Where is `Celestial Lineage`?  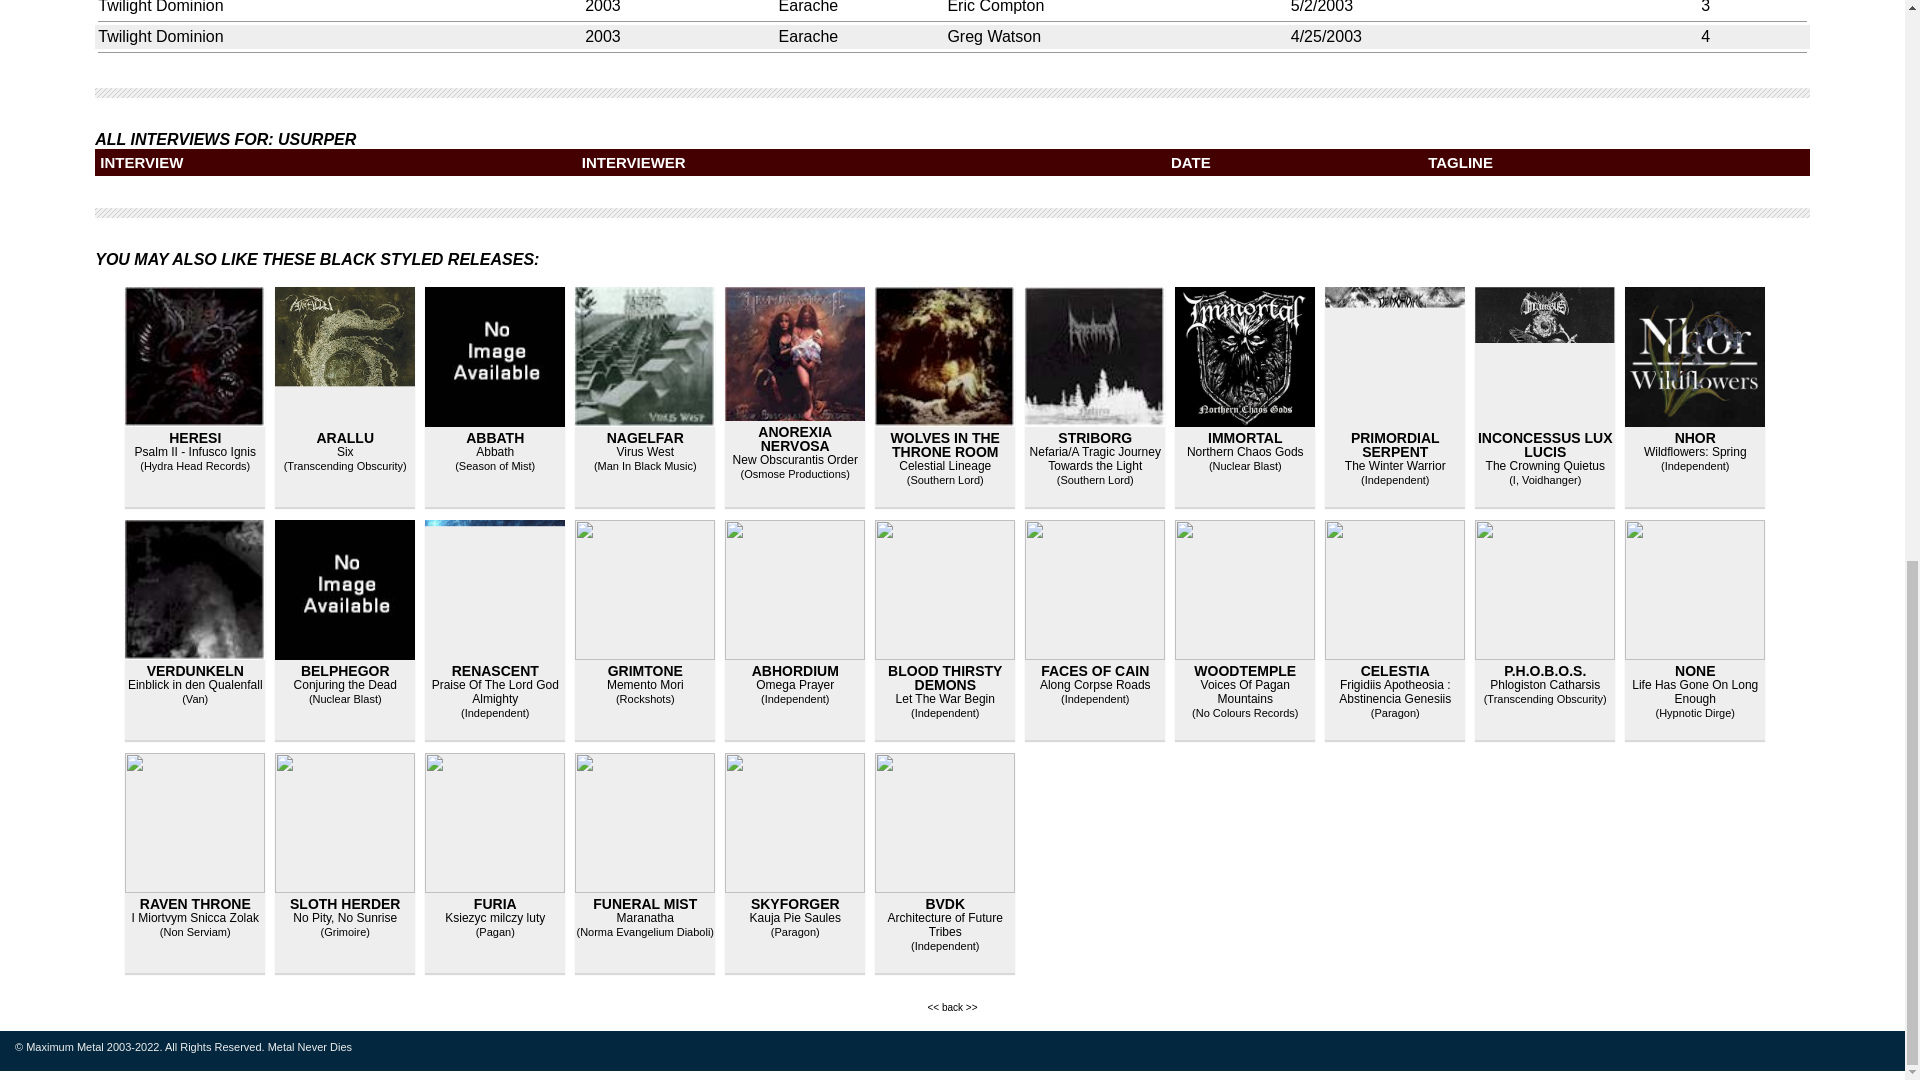 Celestial Lineage is located at coordinates (944, 466).